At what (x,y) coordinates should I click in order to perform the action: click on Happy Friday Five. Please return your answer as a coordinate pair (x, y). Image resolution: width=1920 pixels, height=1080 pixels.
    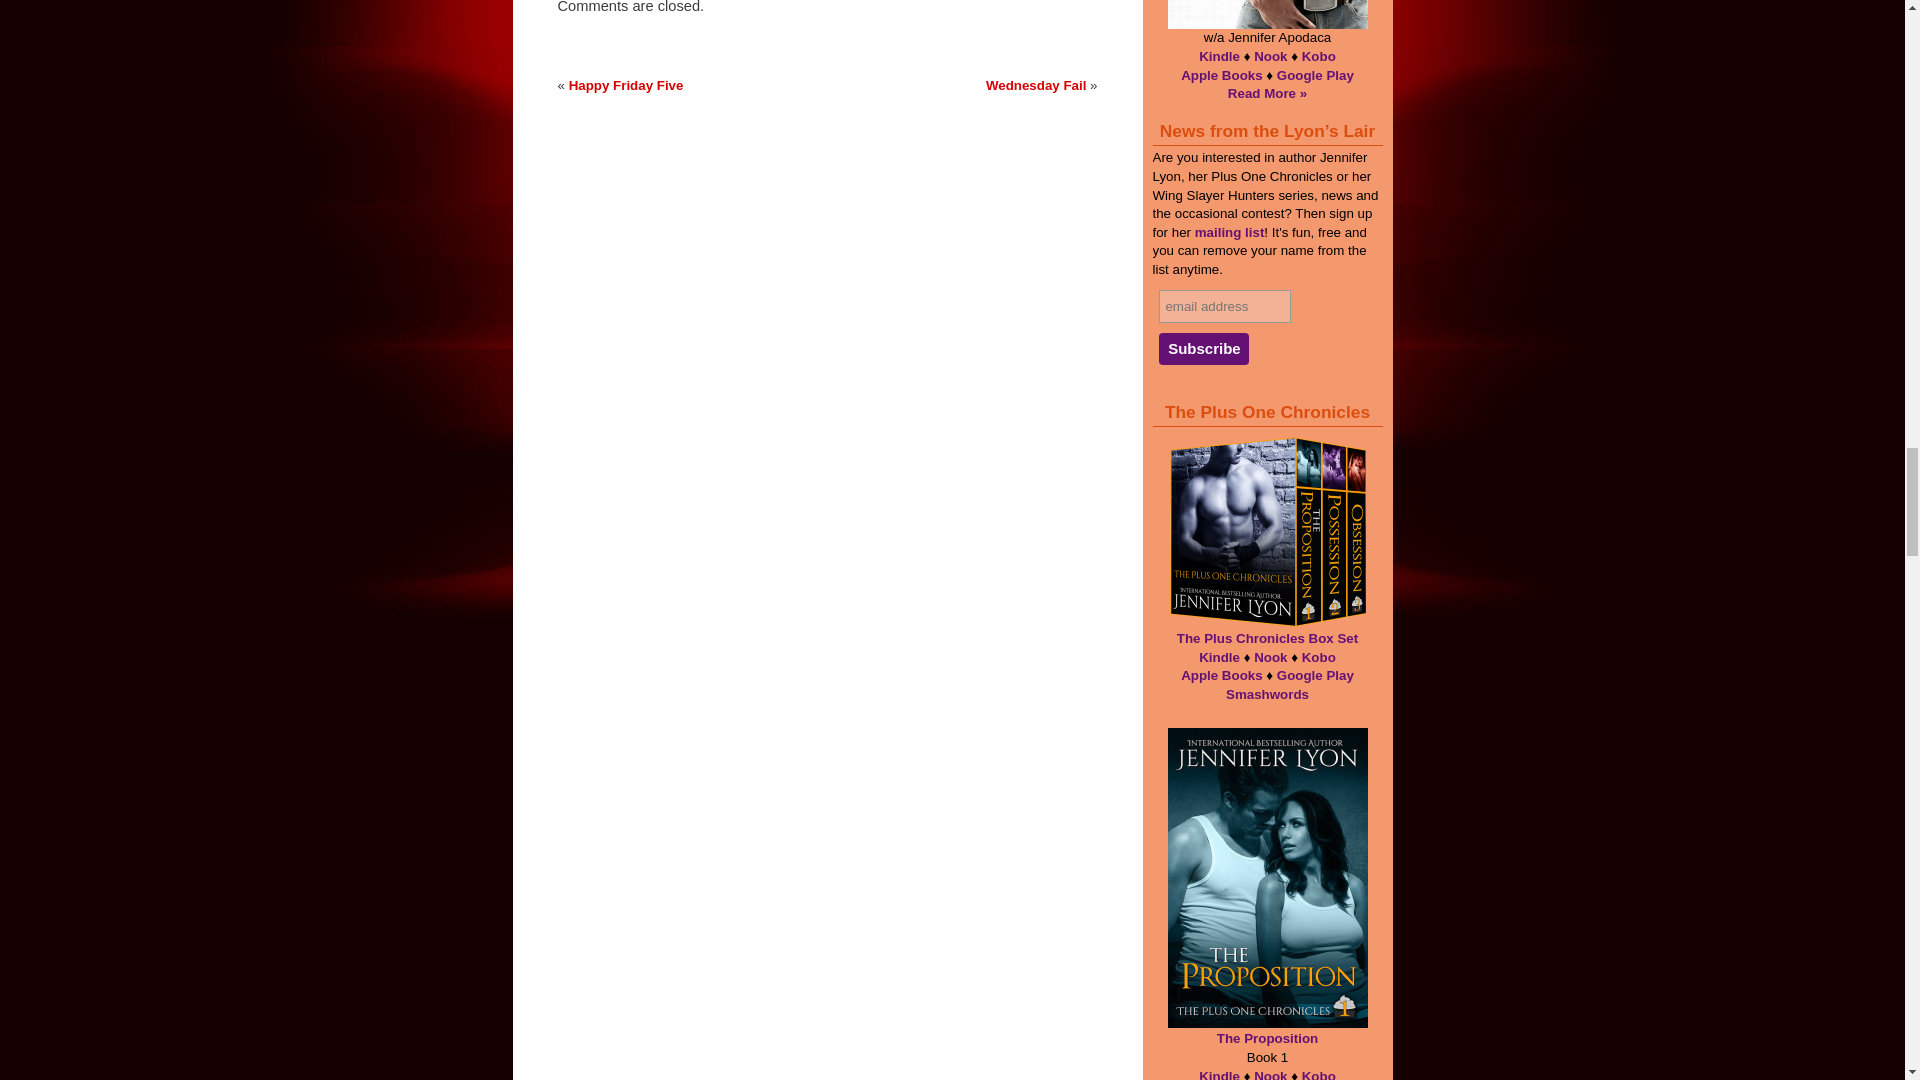
    Looking at the image, I should click on (626, 84).